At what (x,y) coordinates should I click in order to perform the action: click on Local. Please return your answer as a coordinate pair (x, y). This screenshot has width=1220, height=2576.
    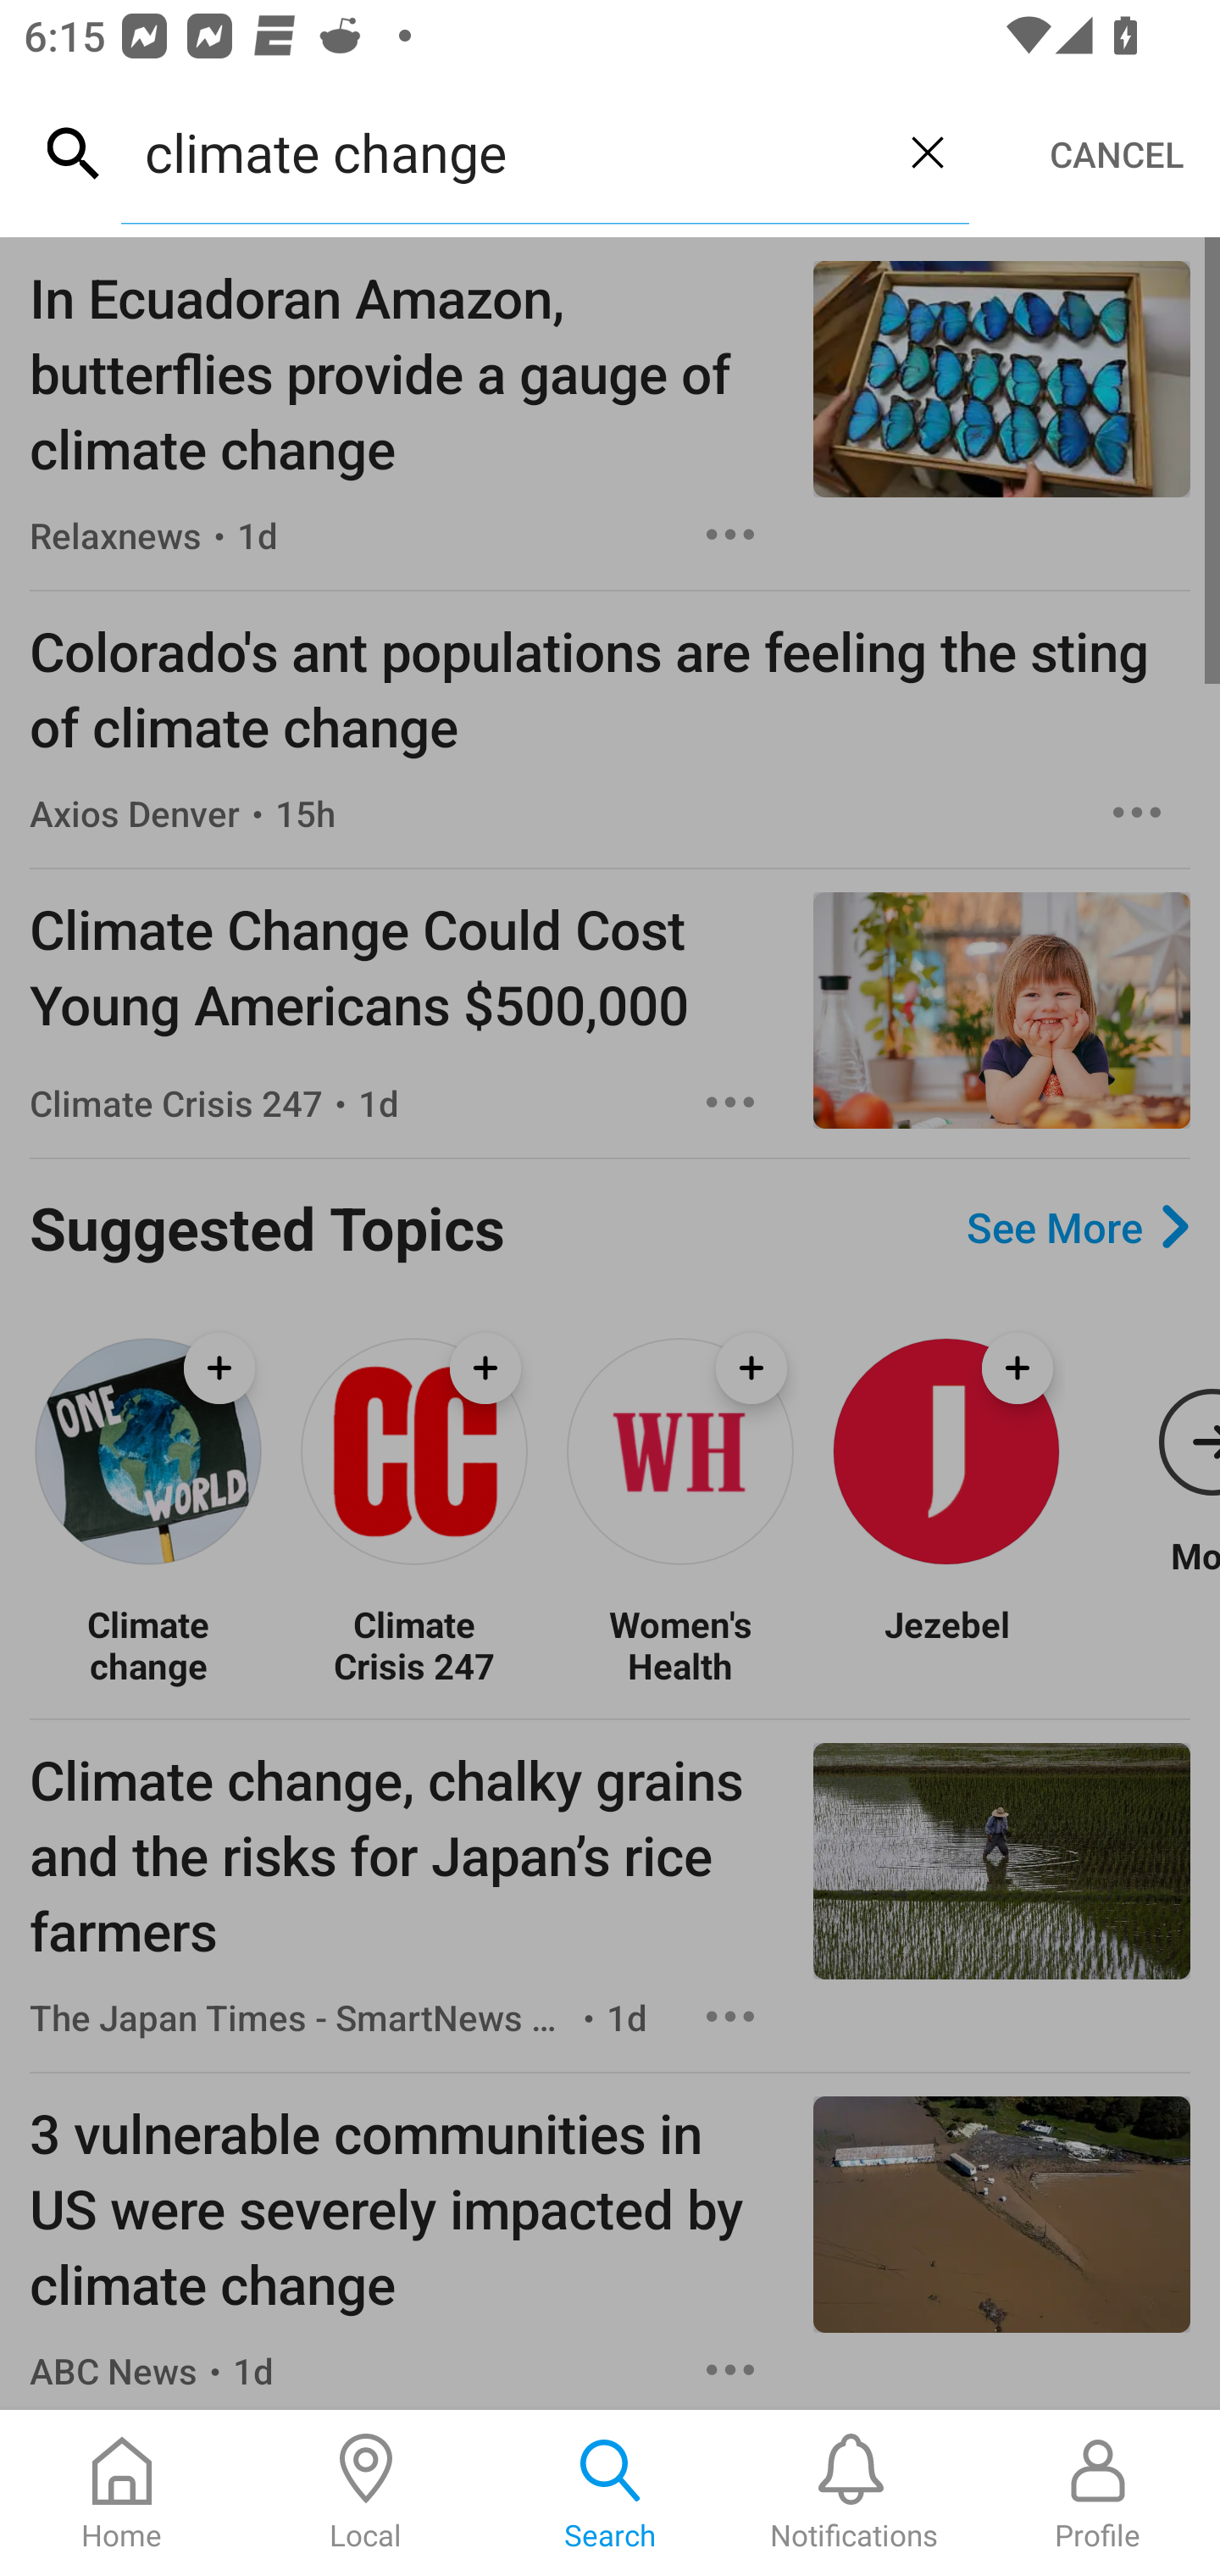
    Looking at the image, I should click on (366, 2493).